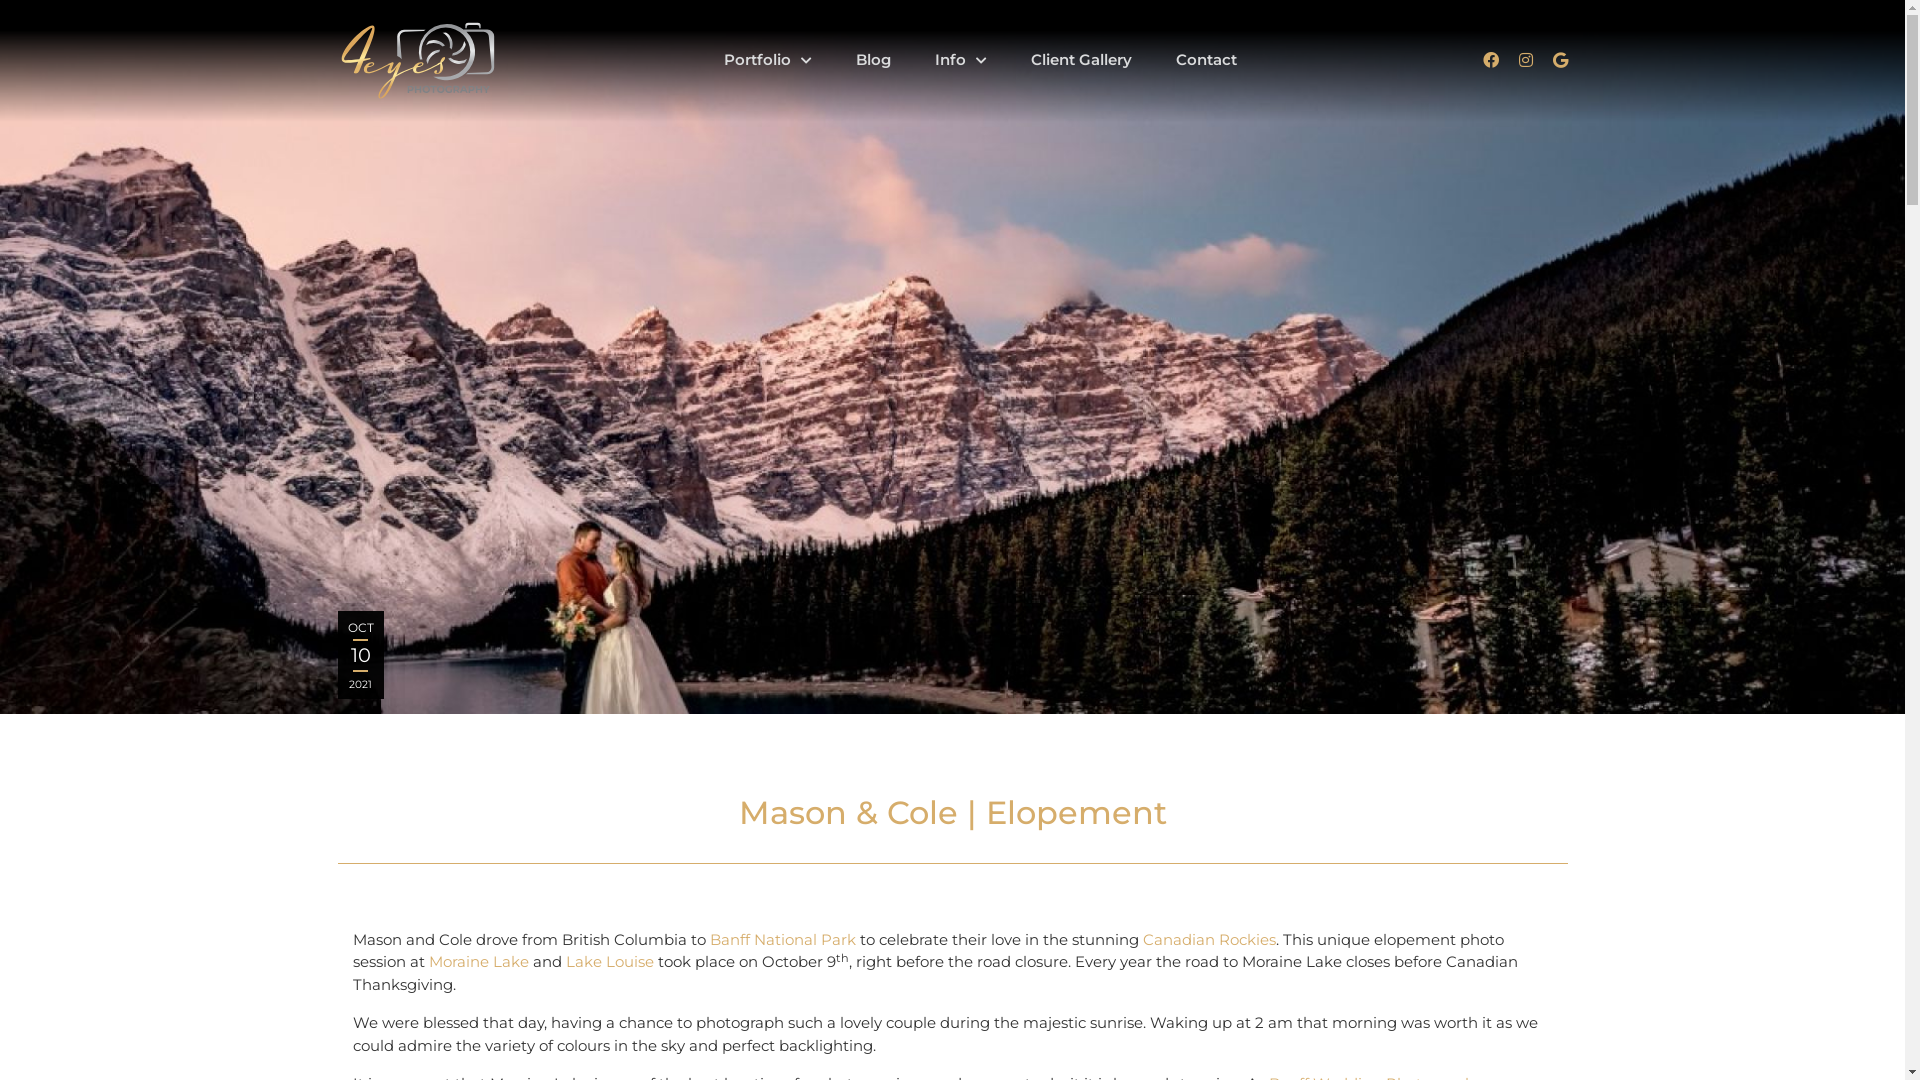  Describe the element at coordinates (478, 962) in the screenshot. I see `Moraine Lake` at that location.